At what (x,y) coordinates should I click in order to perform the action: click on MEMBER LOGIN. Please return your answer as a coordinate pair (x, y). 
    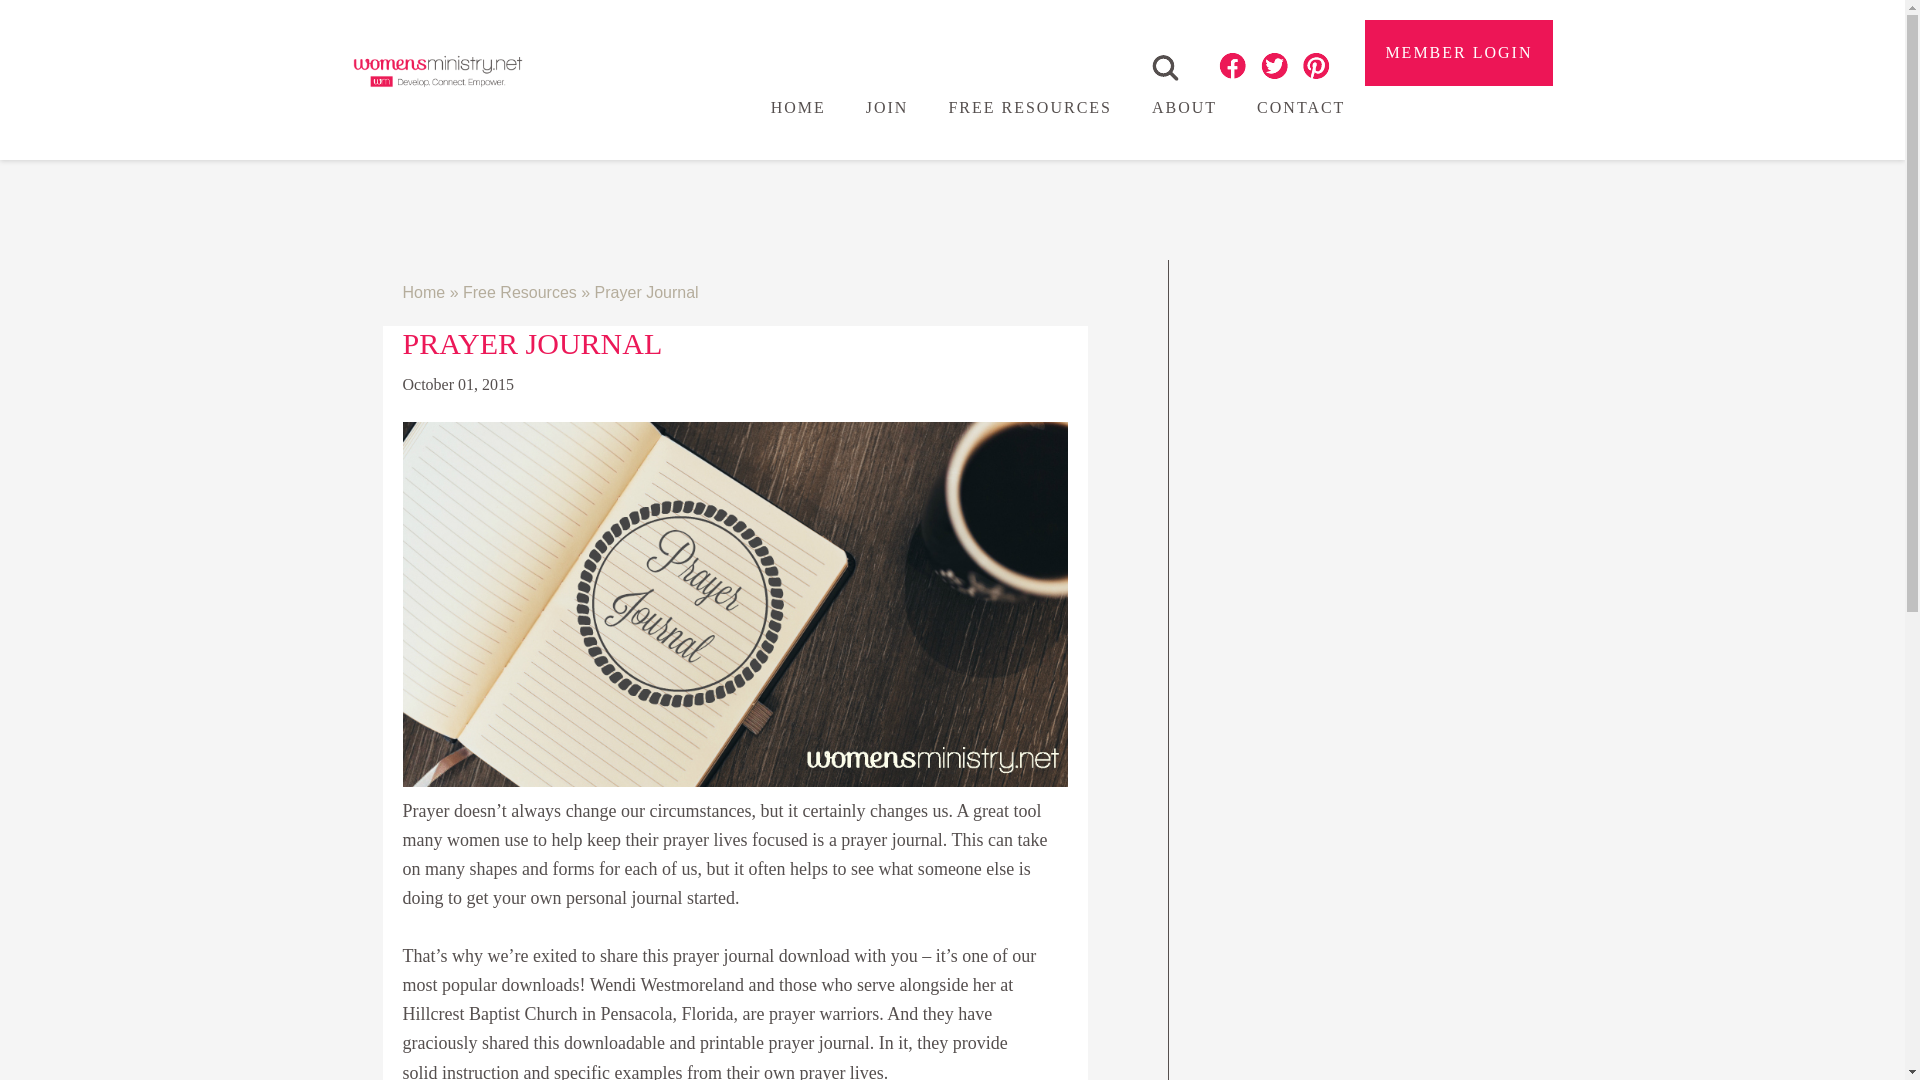
    Looking at the image, I should click on (1458, 52).